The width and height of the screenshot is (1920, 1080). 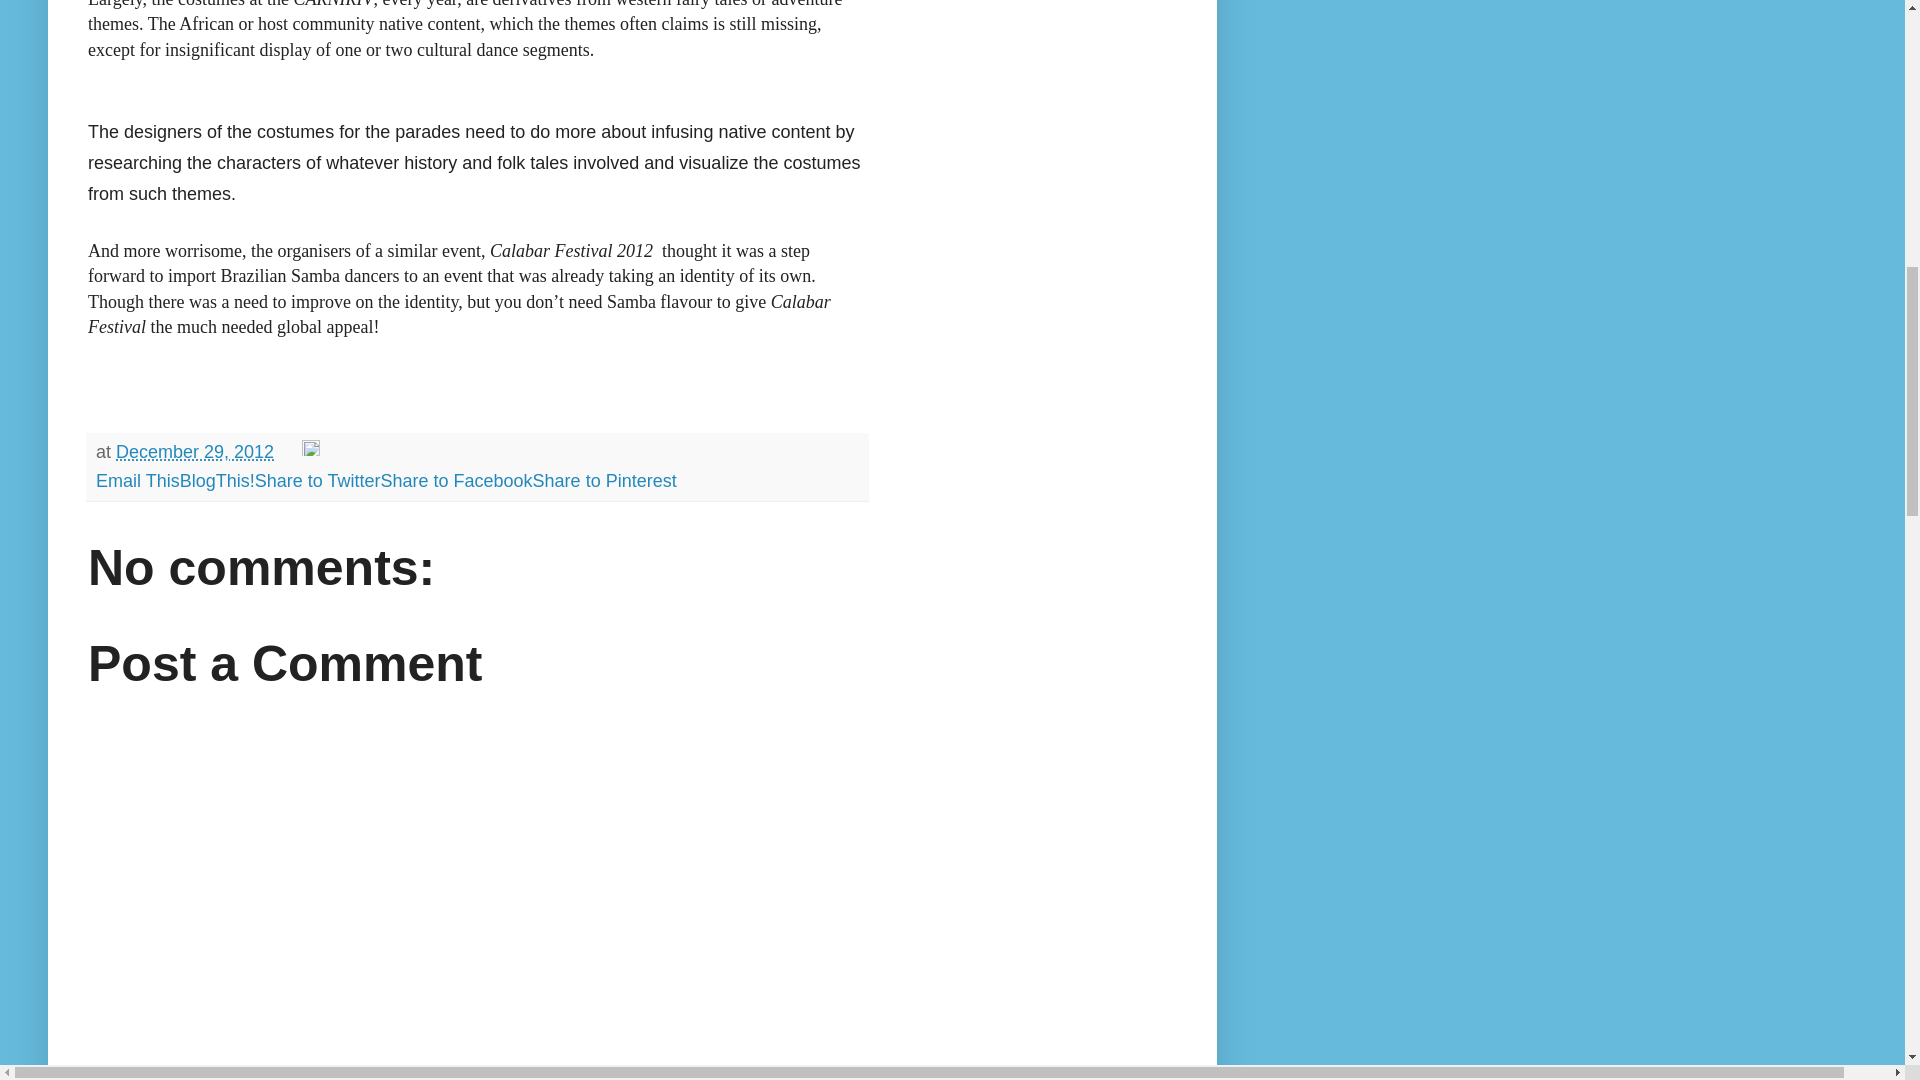 What do you see at coordinates (456, 480) in the screenshot?
I see `Share to Facebook` at bounding box center [456, 480].